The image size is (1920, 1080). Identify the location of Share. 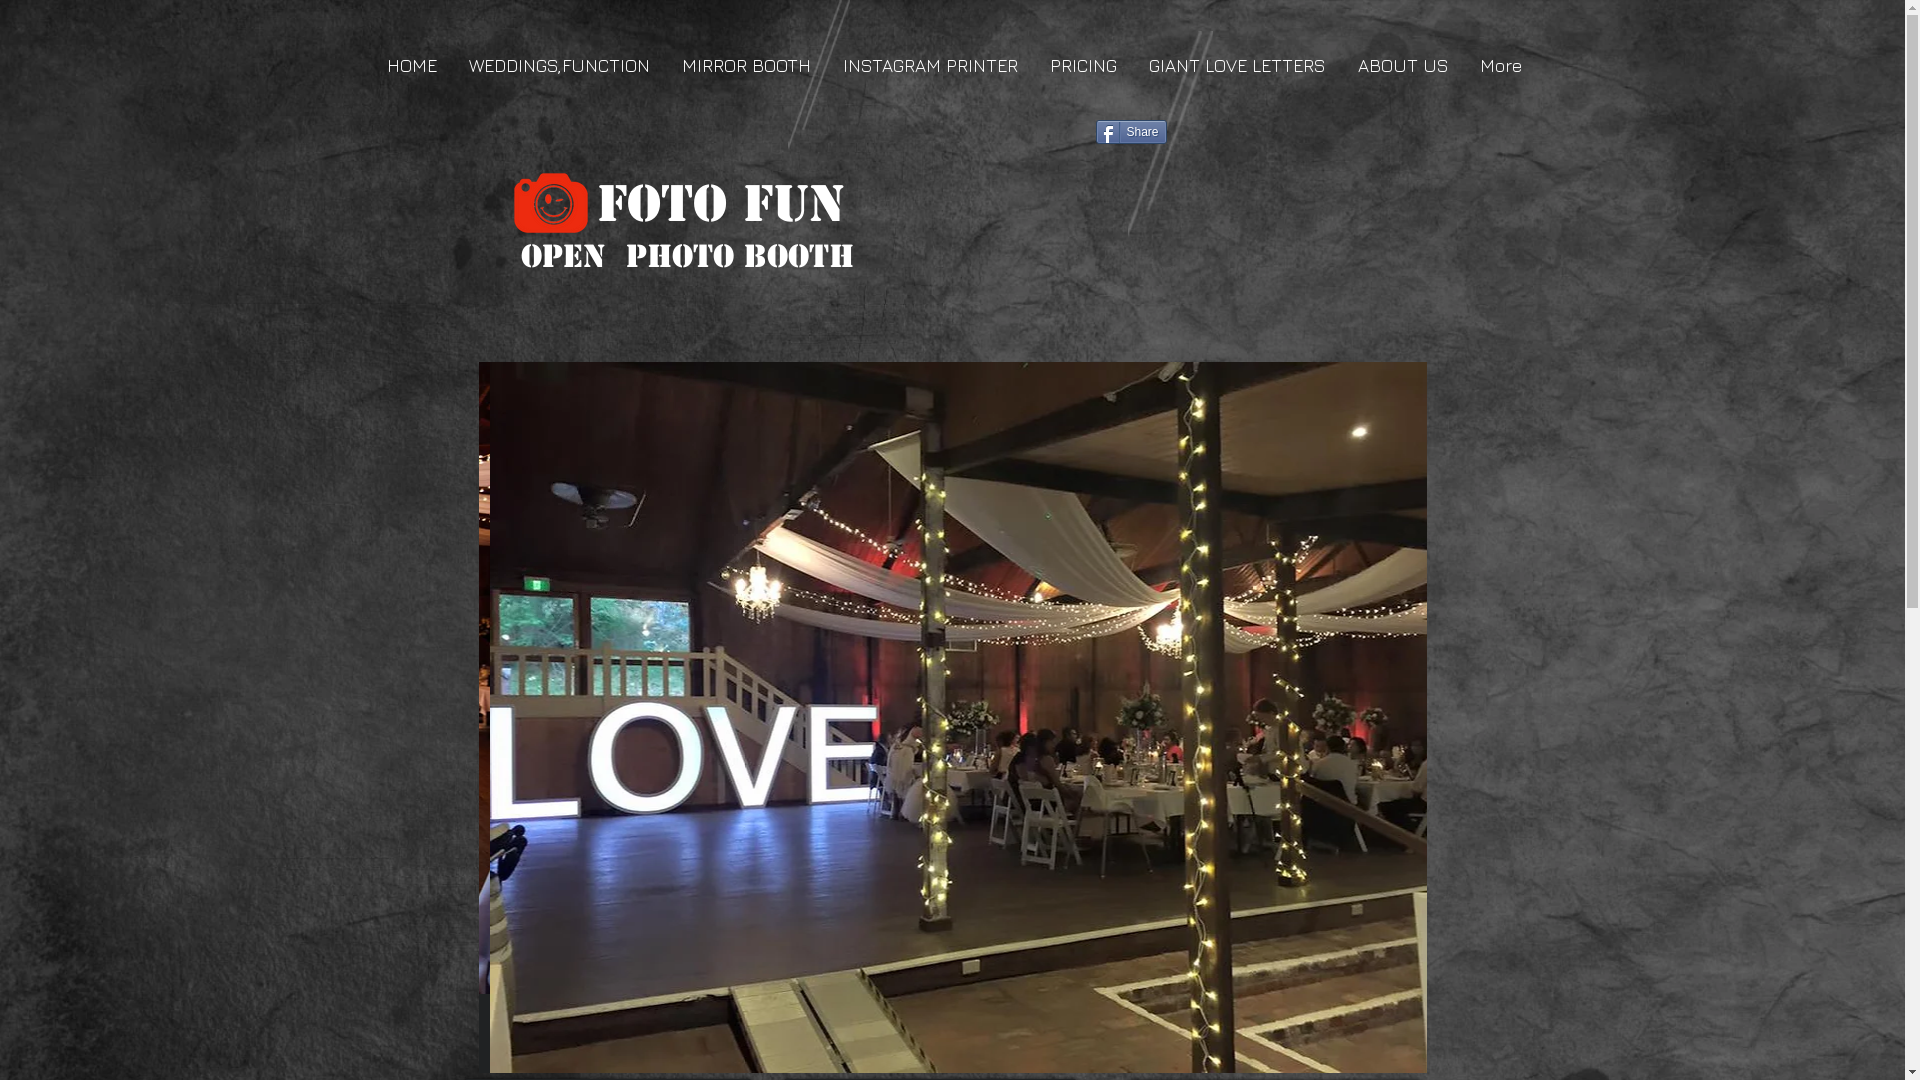
(1132, 132).